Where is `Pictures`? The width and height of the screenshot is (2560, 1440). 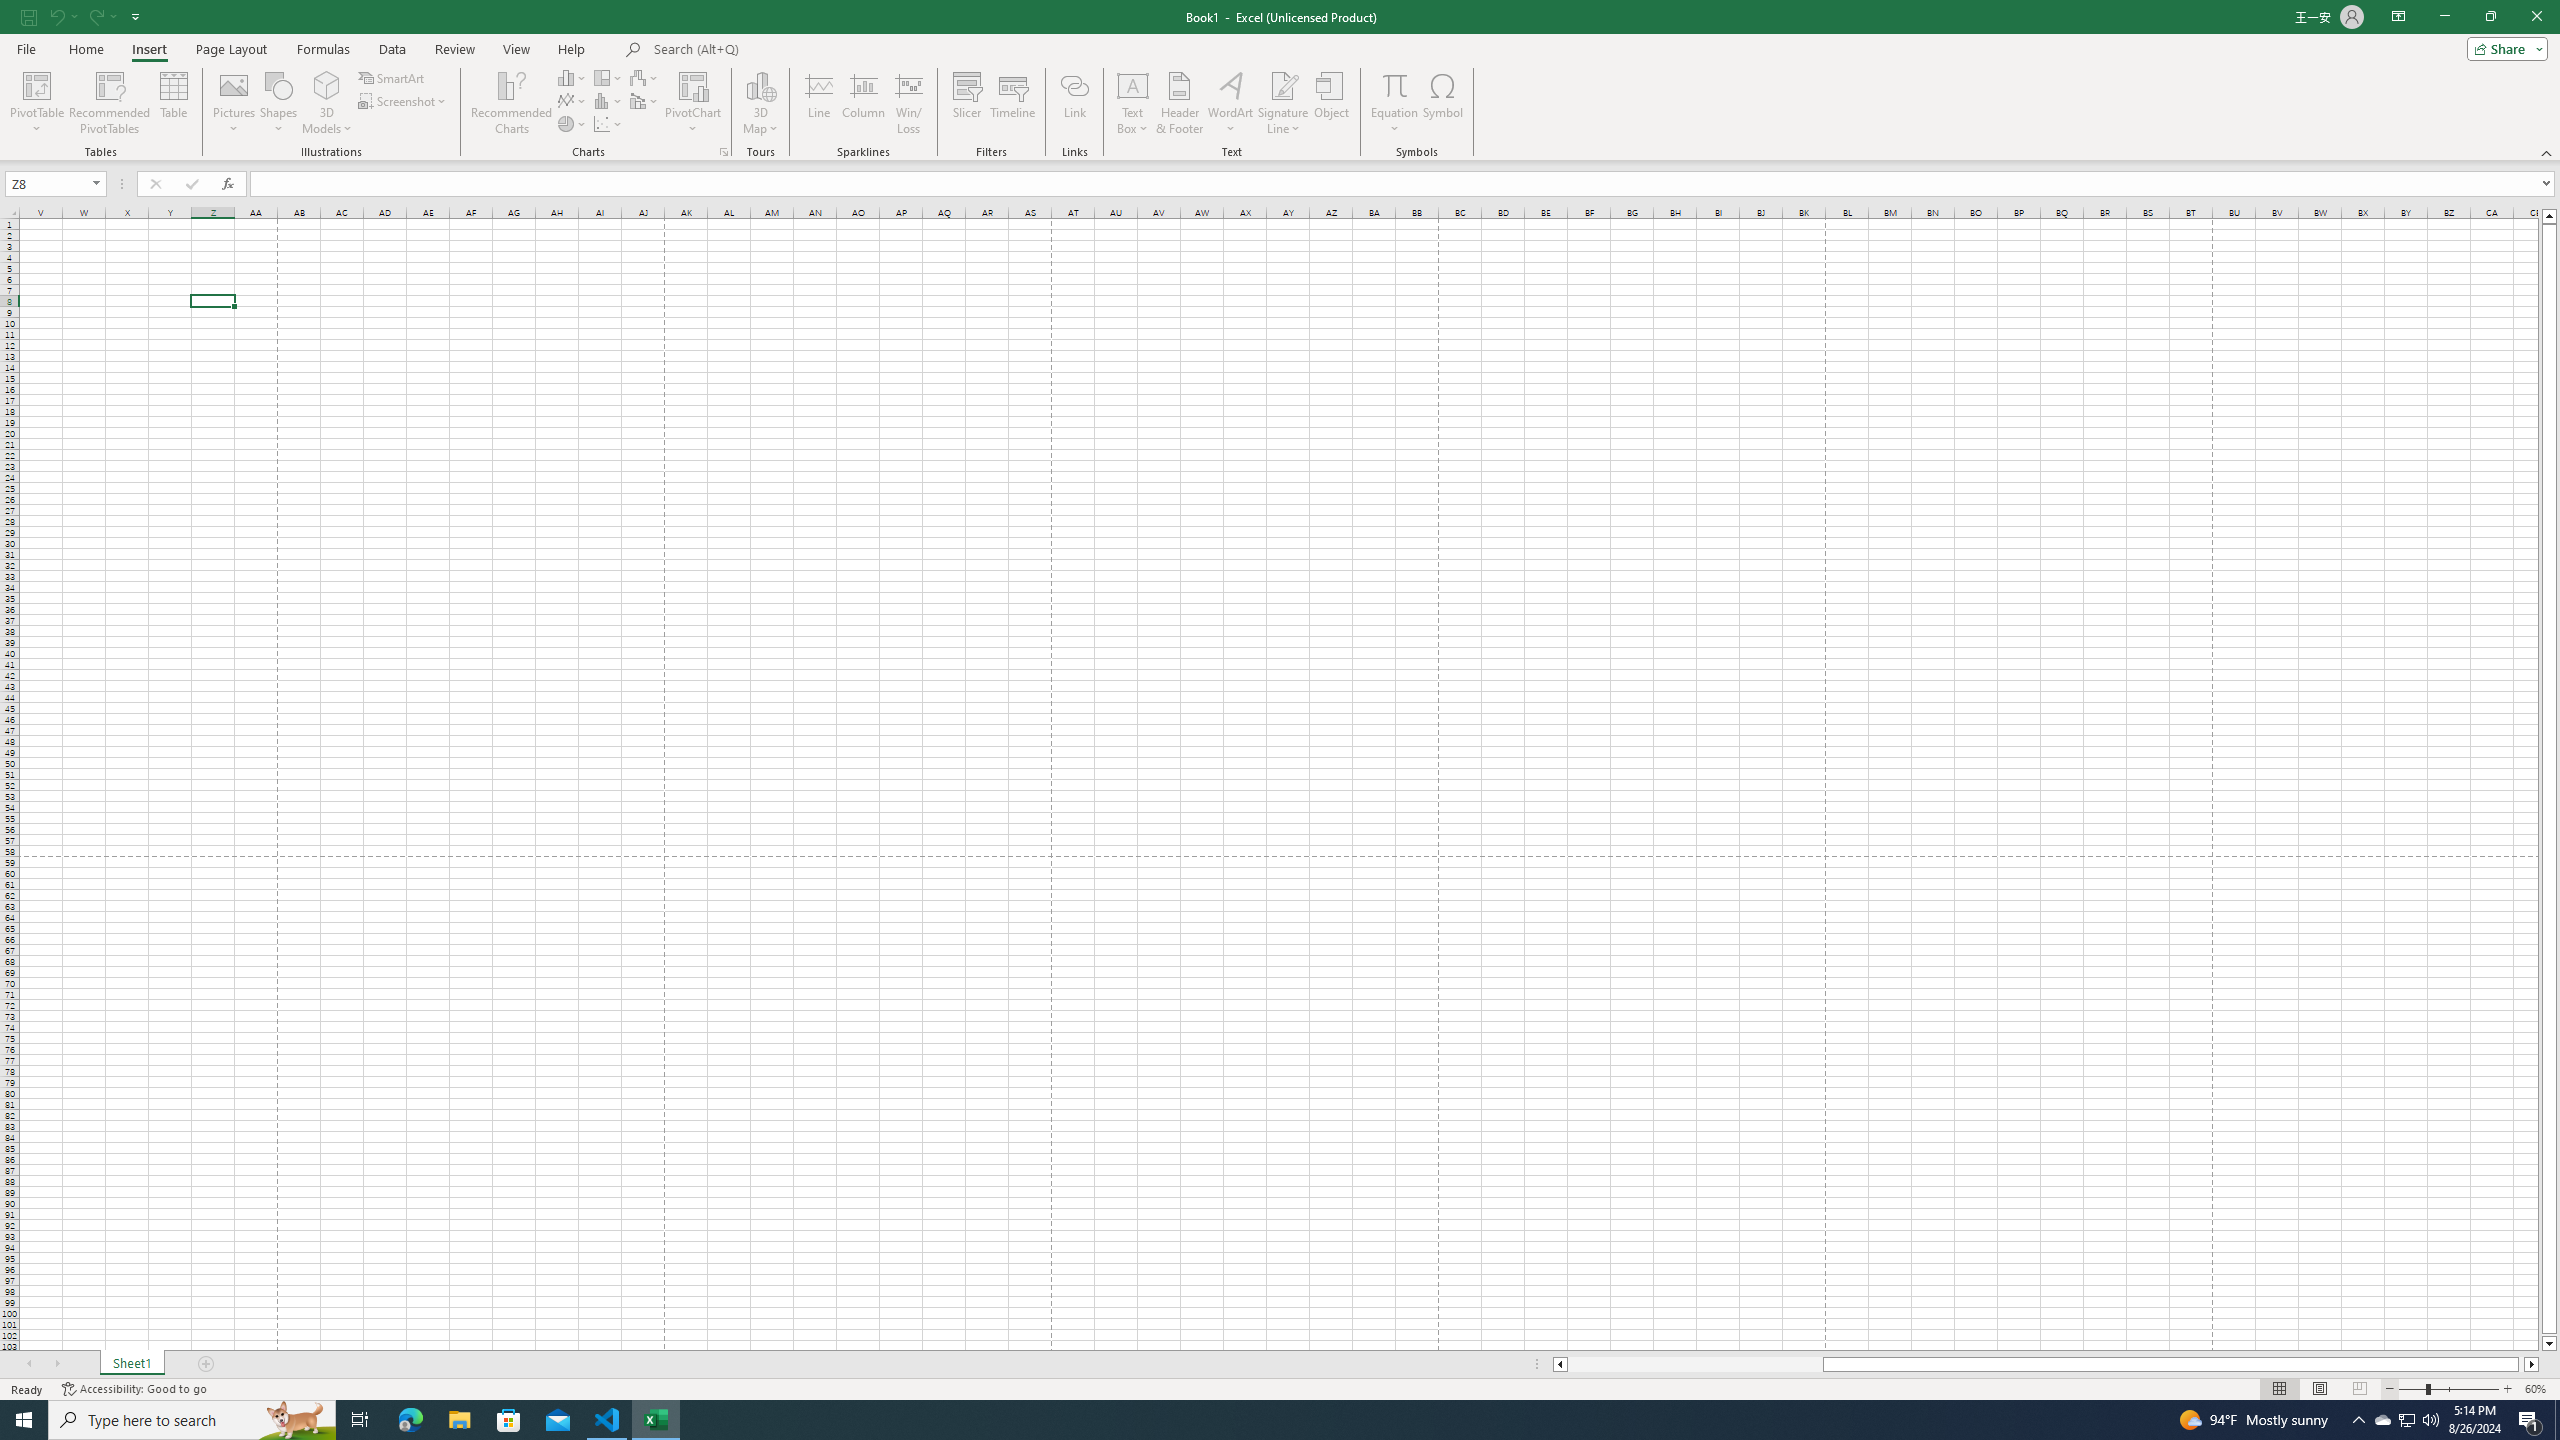 Pictures is located at coordinates (234, 103).